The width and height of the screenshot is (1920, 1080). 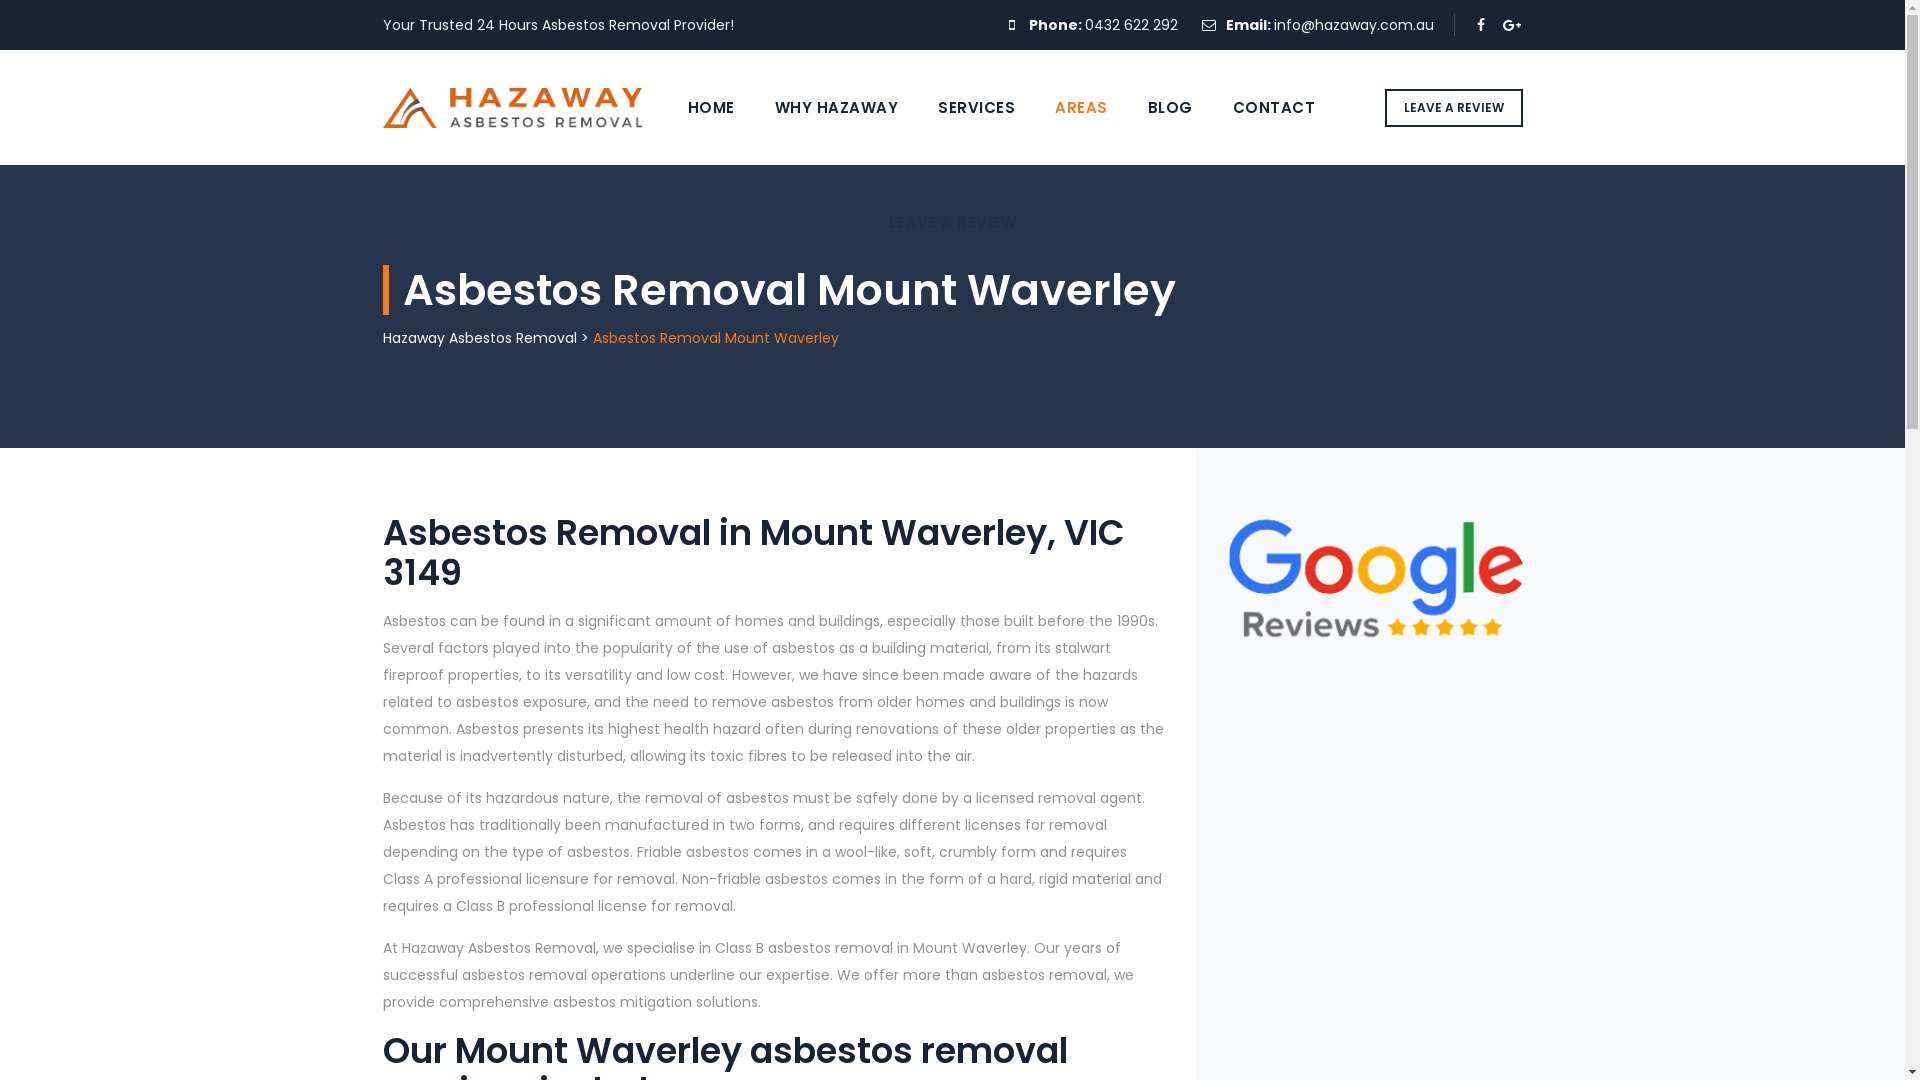 What do you see at coordinates (1130, 25) in the screenshot?
I see `0432 622 292` at bounding box center [1130, 25].